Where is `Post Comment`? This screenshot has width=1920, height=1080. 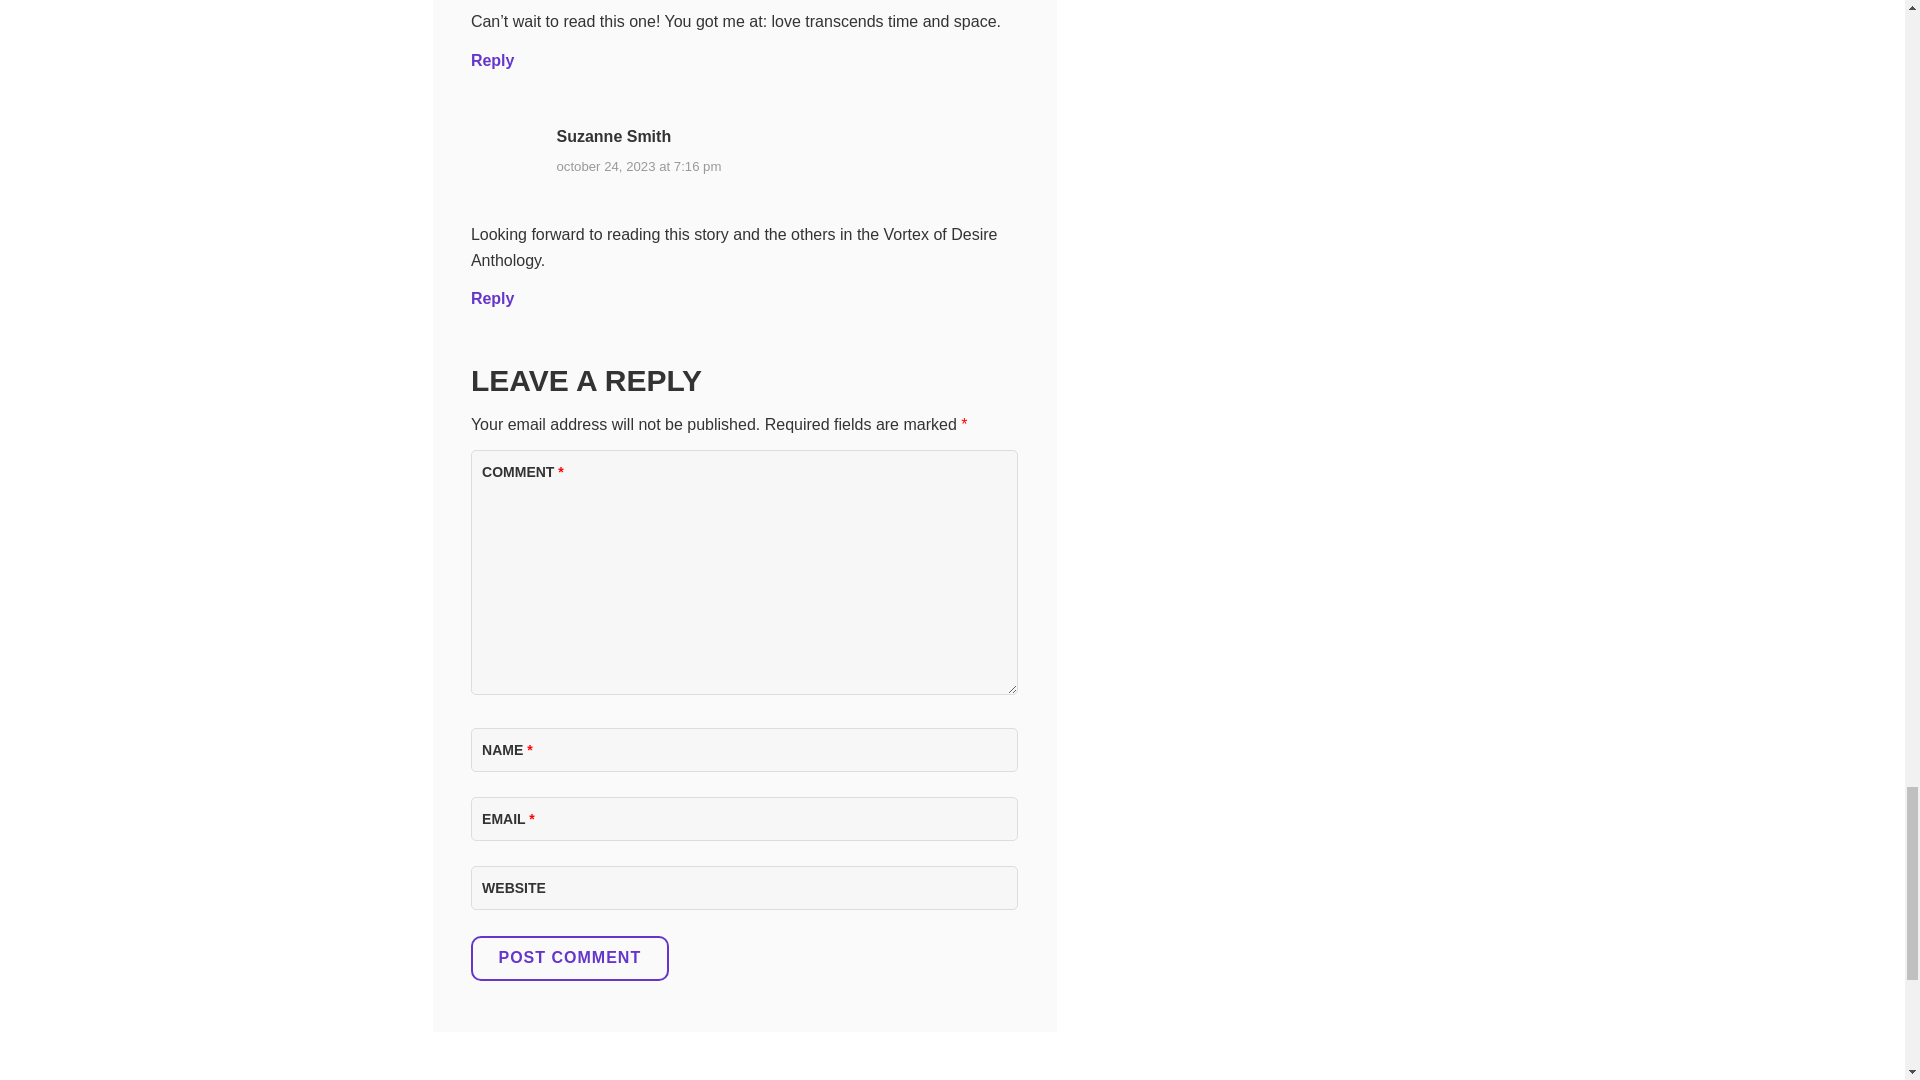
Post Comment is located at coordinates (569, 958).